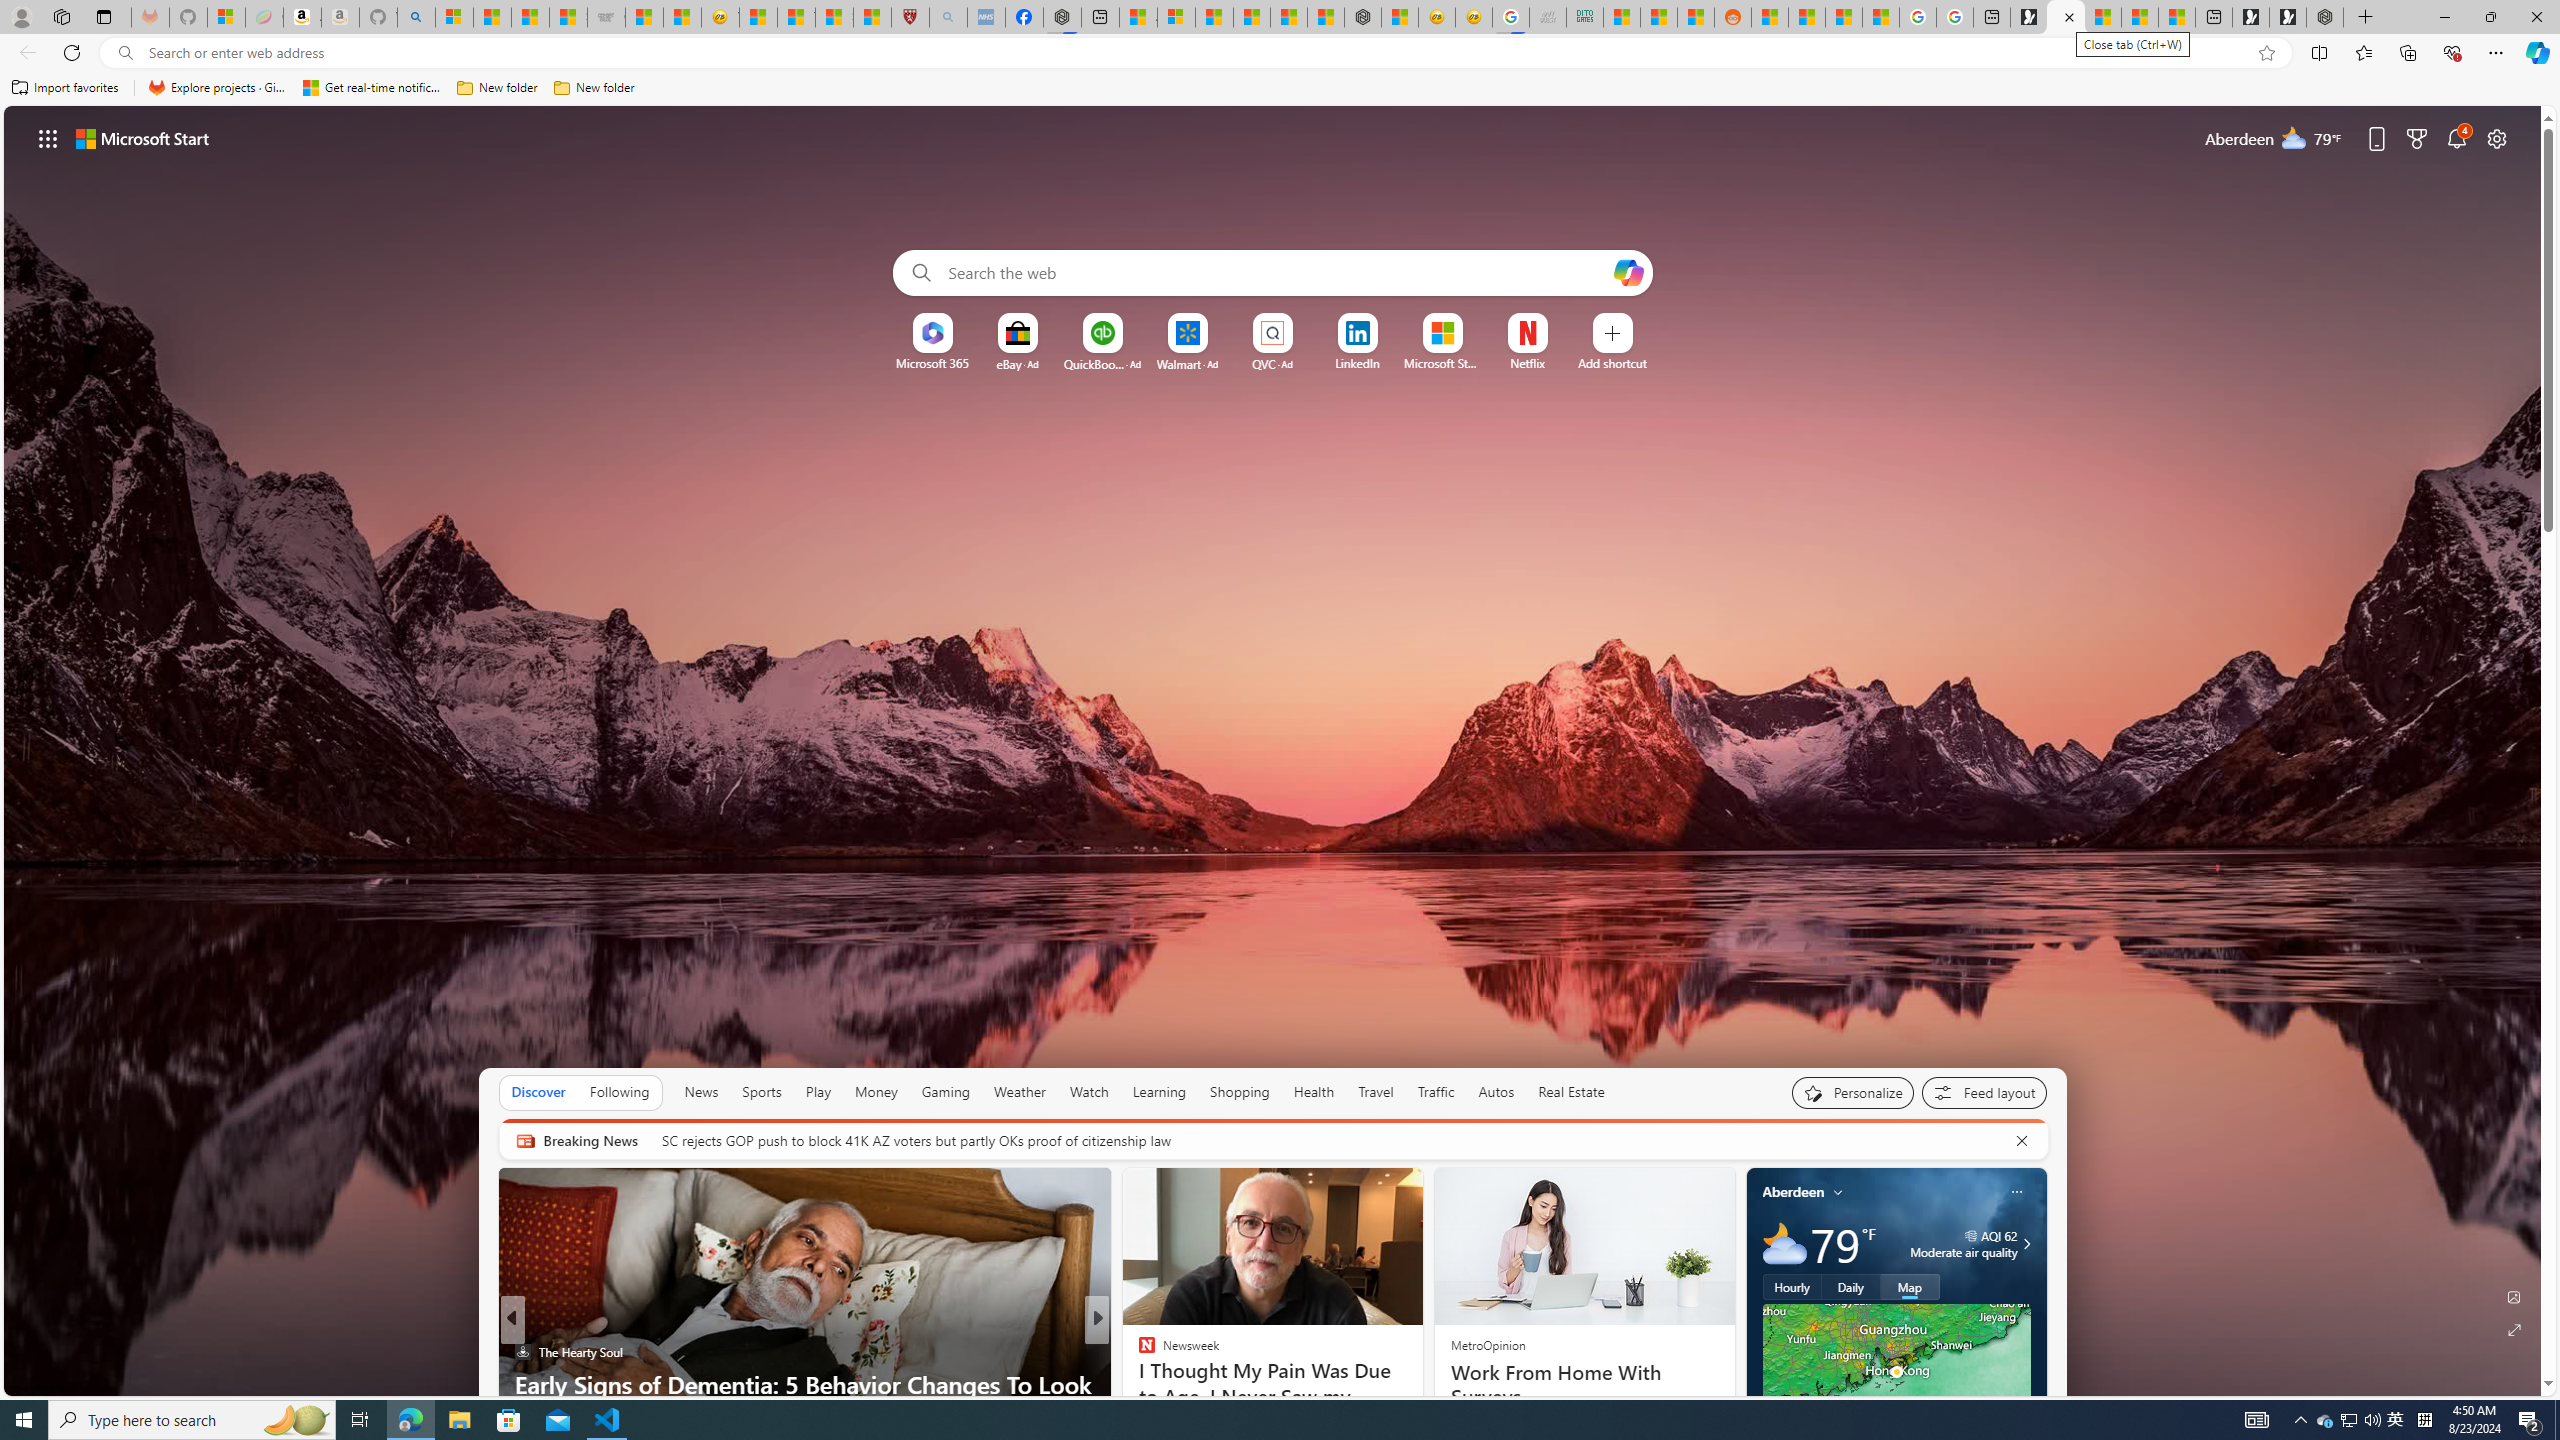 This screenshot has height=1440, width=2560. Describe the element at coordinates (1160, 1351) in the screenshot. I see `save70.com` at that location.